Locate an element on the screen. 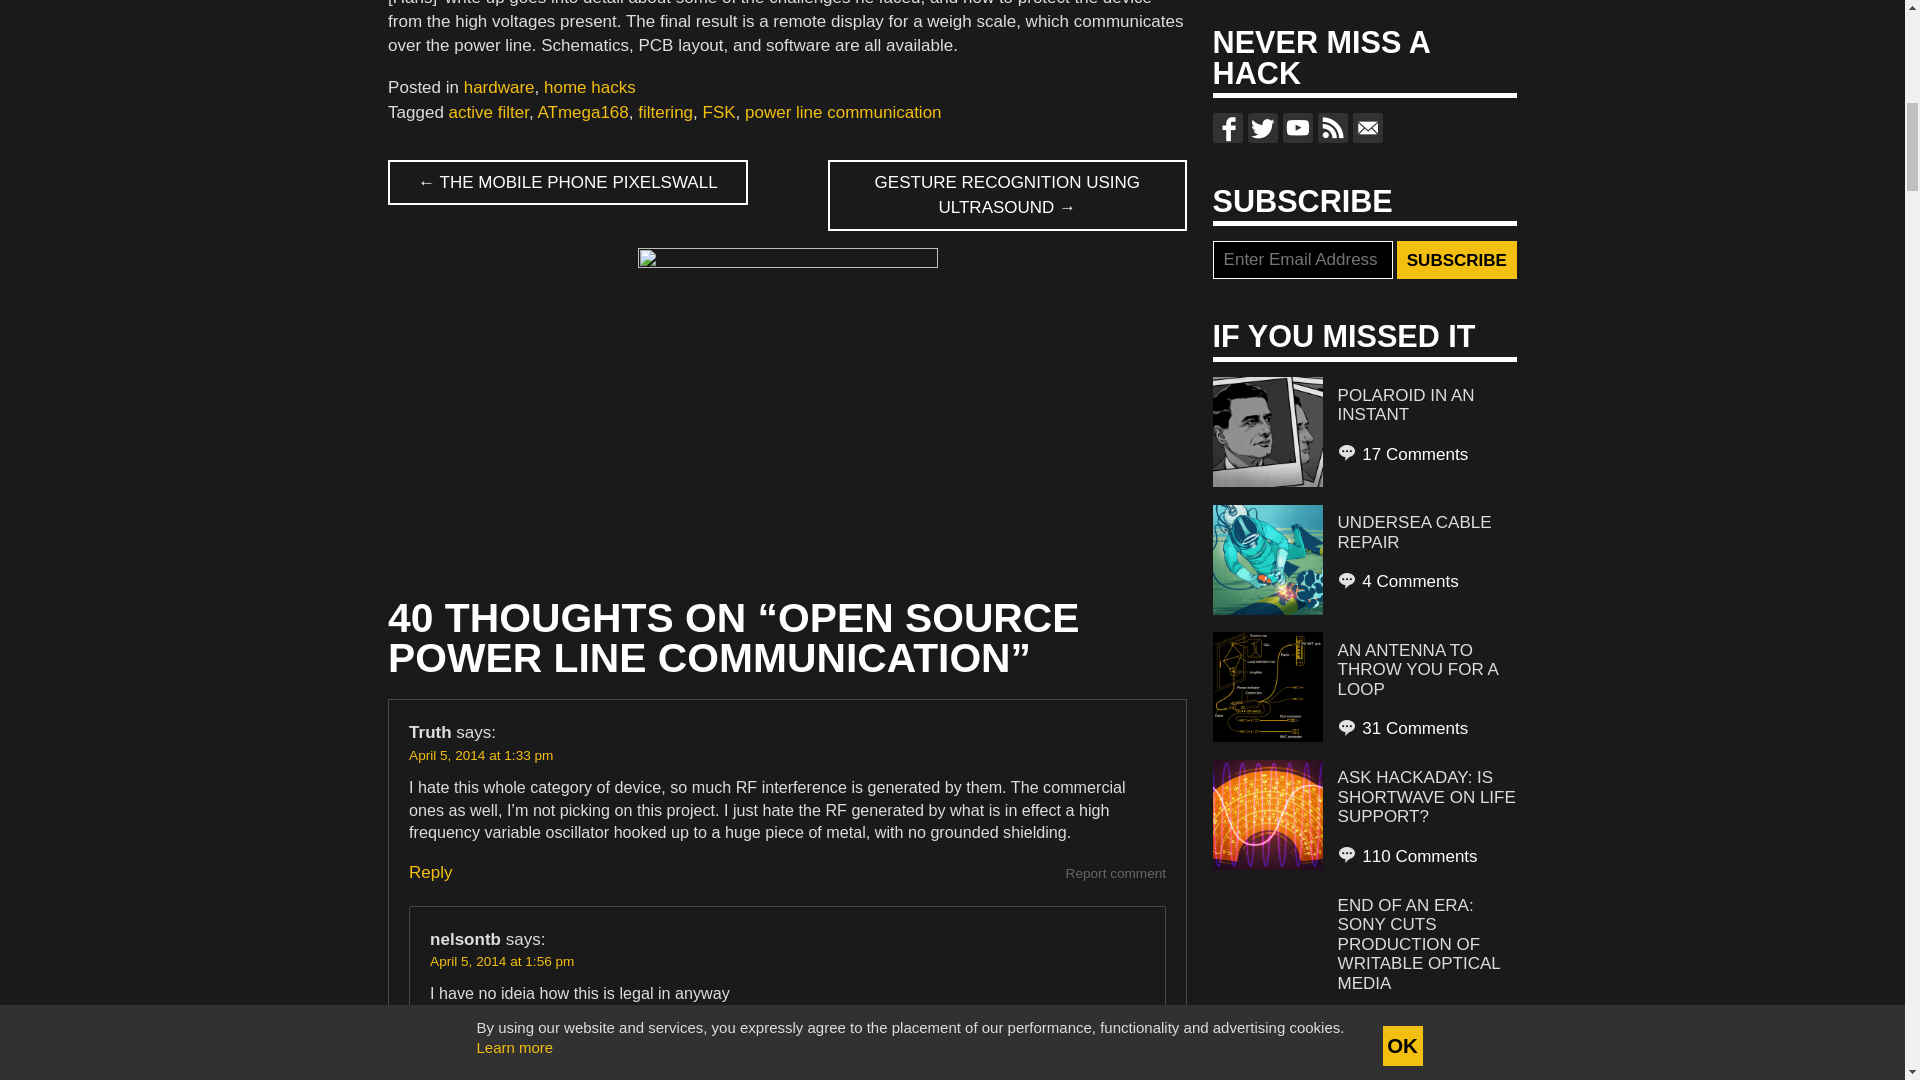 This screenshot has height=1080, width=1920. filtering is located at coordinates (665, 112).